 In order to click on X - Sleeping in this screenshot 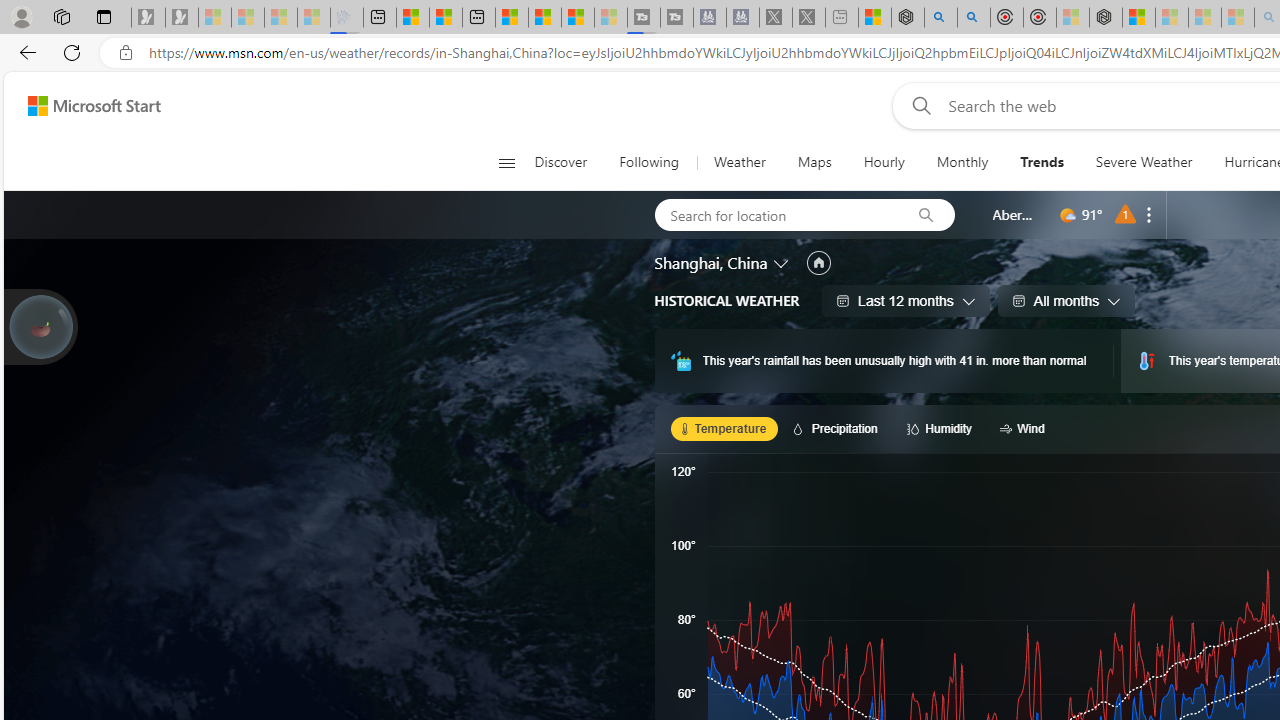, I will do `click(808, 18)`.